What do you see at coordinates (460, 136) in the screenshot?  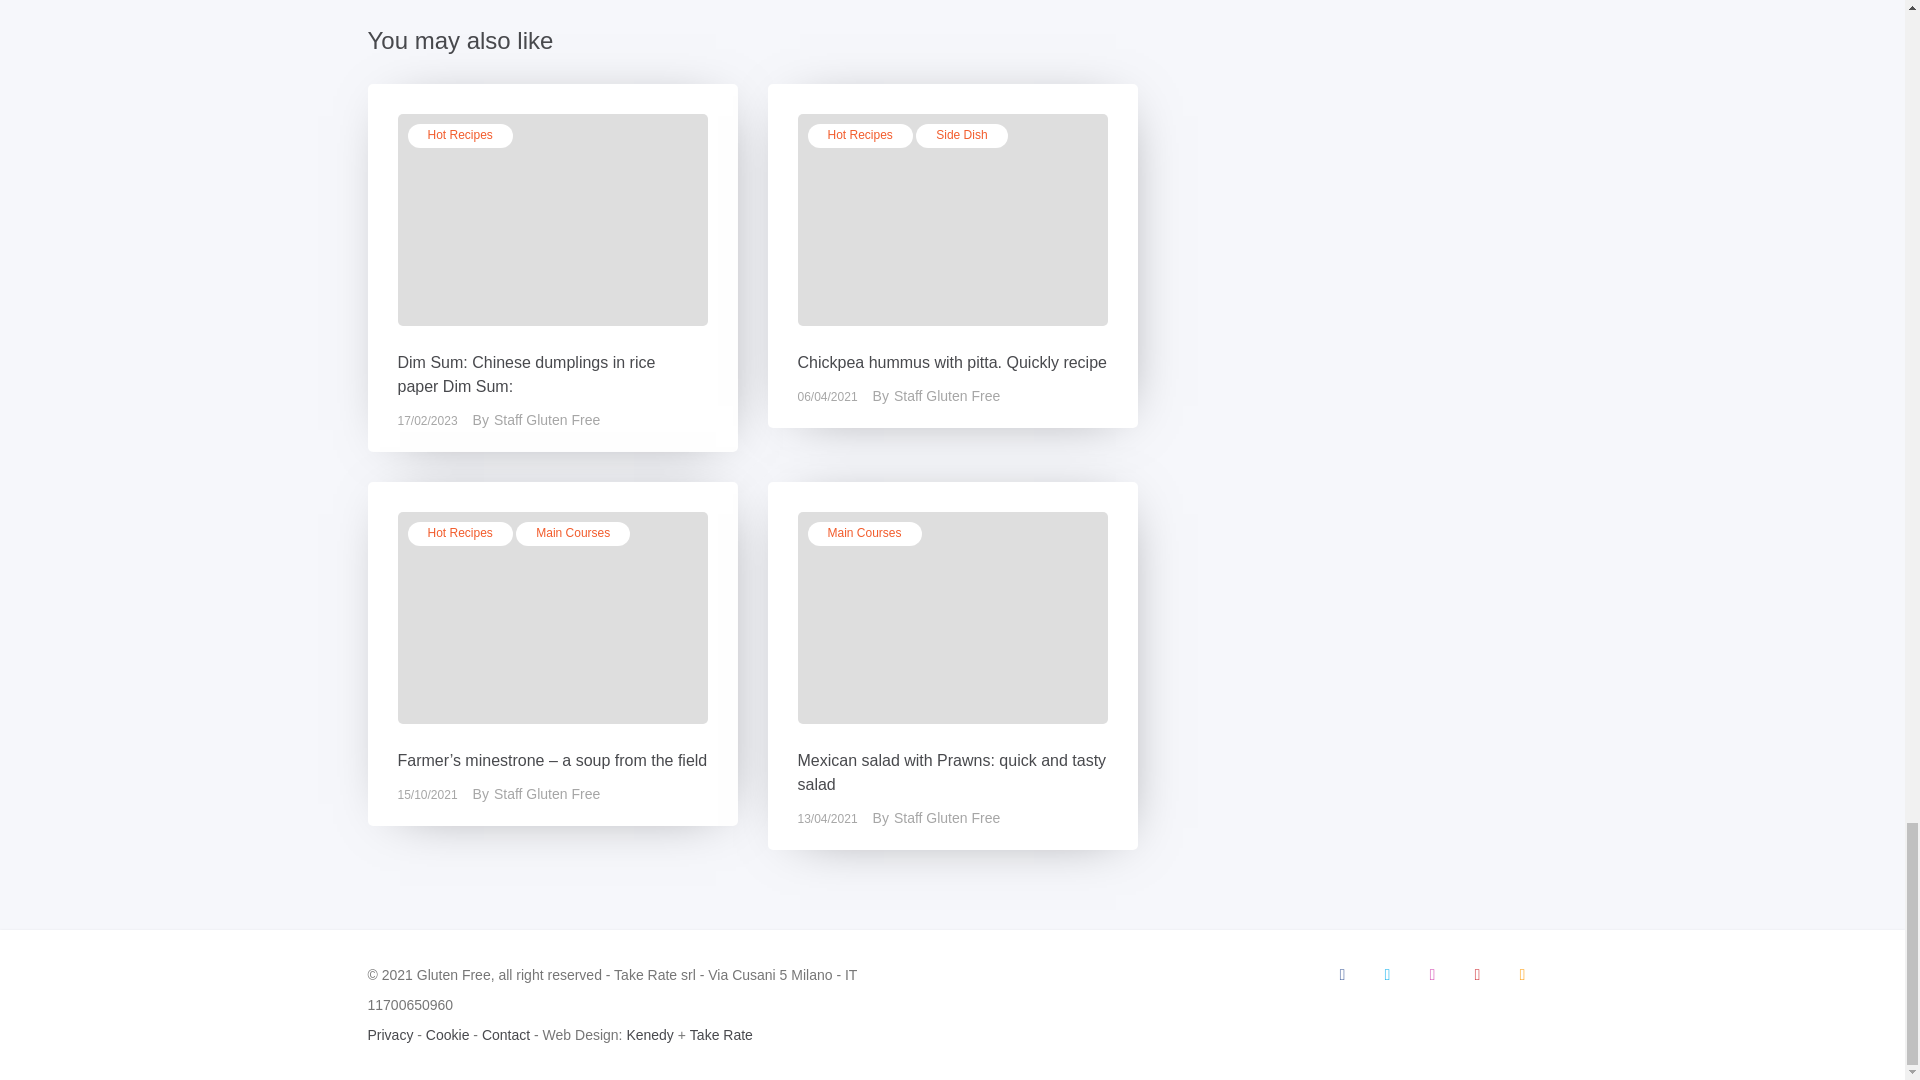 I see `Hot Recipes` at bounding box center [460, 136].